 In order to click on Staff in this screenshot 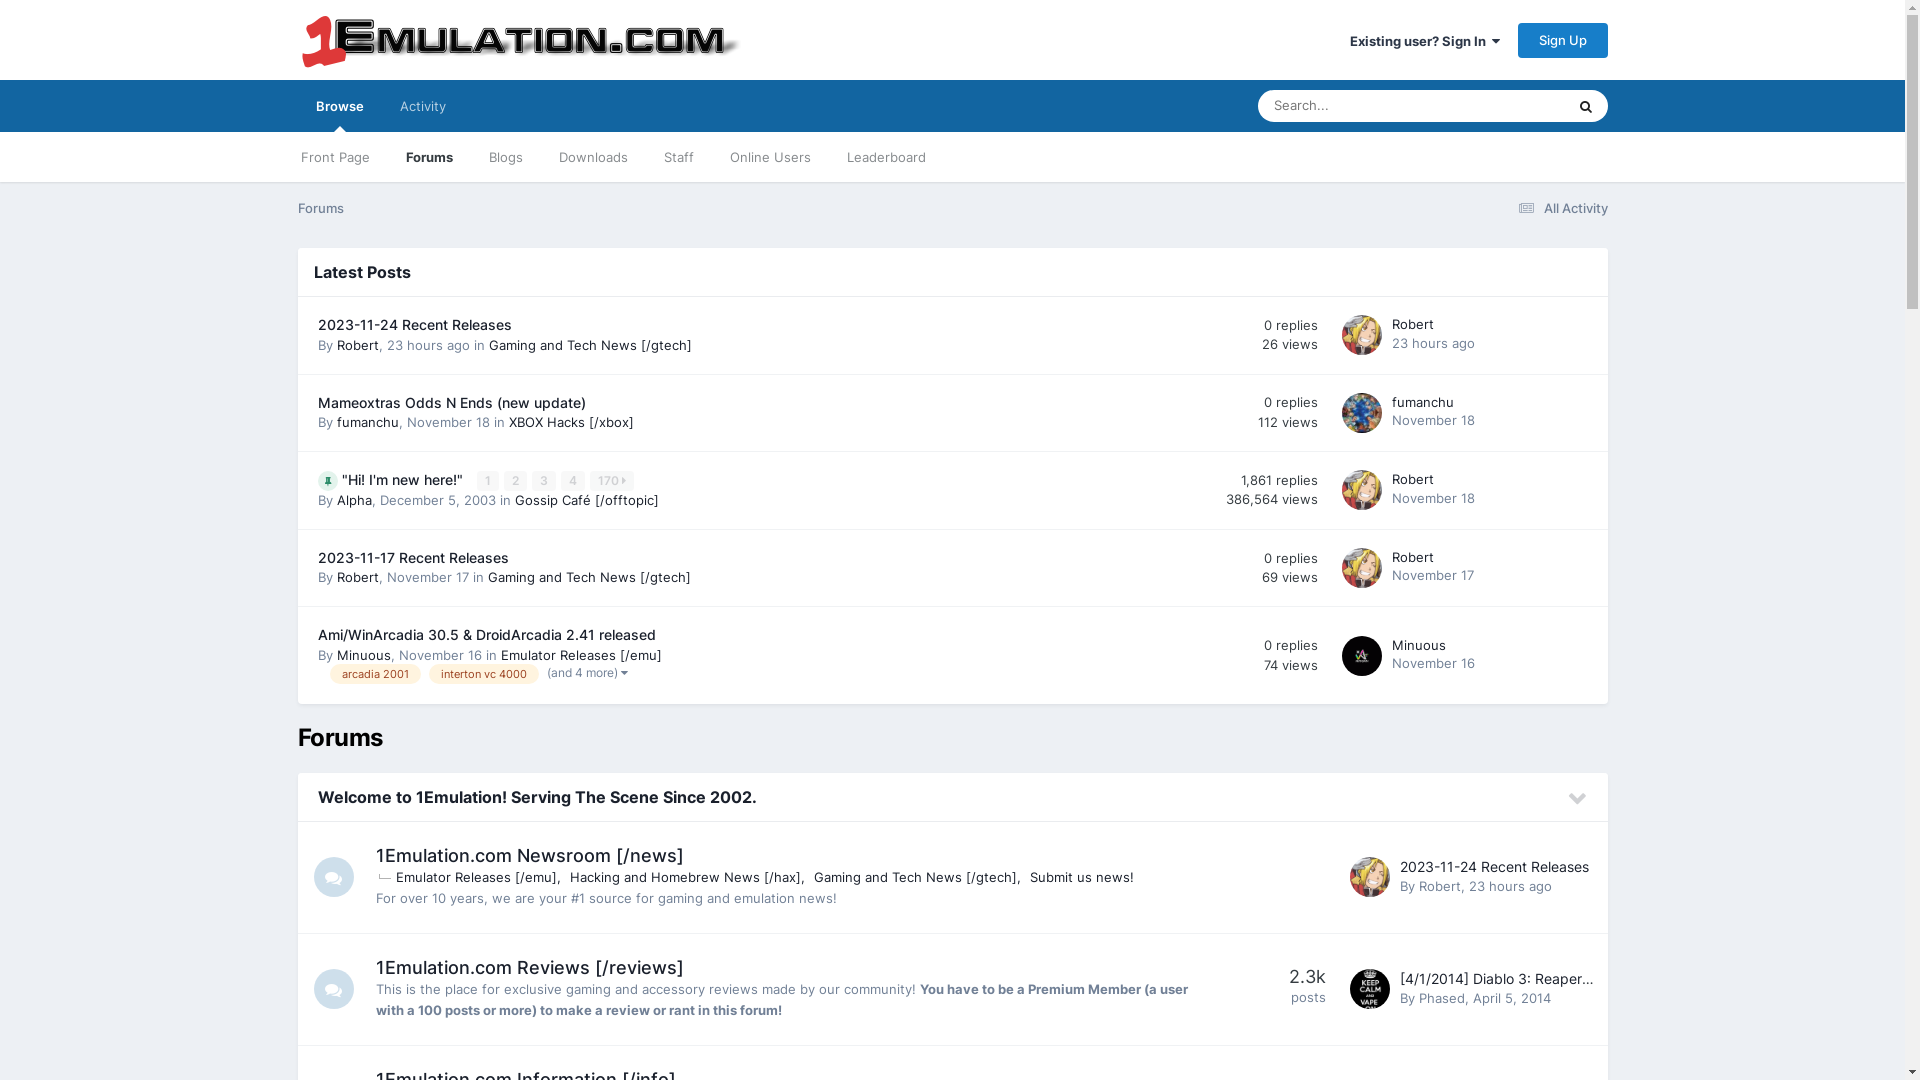, I will do `click(679, 157)`.